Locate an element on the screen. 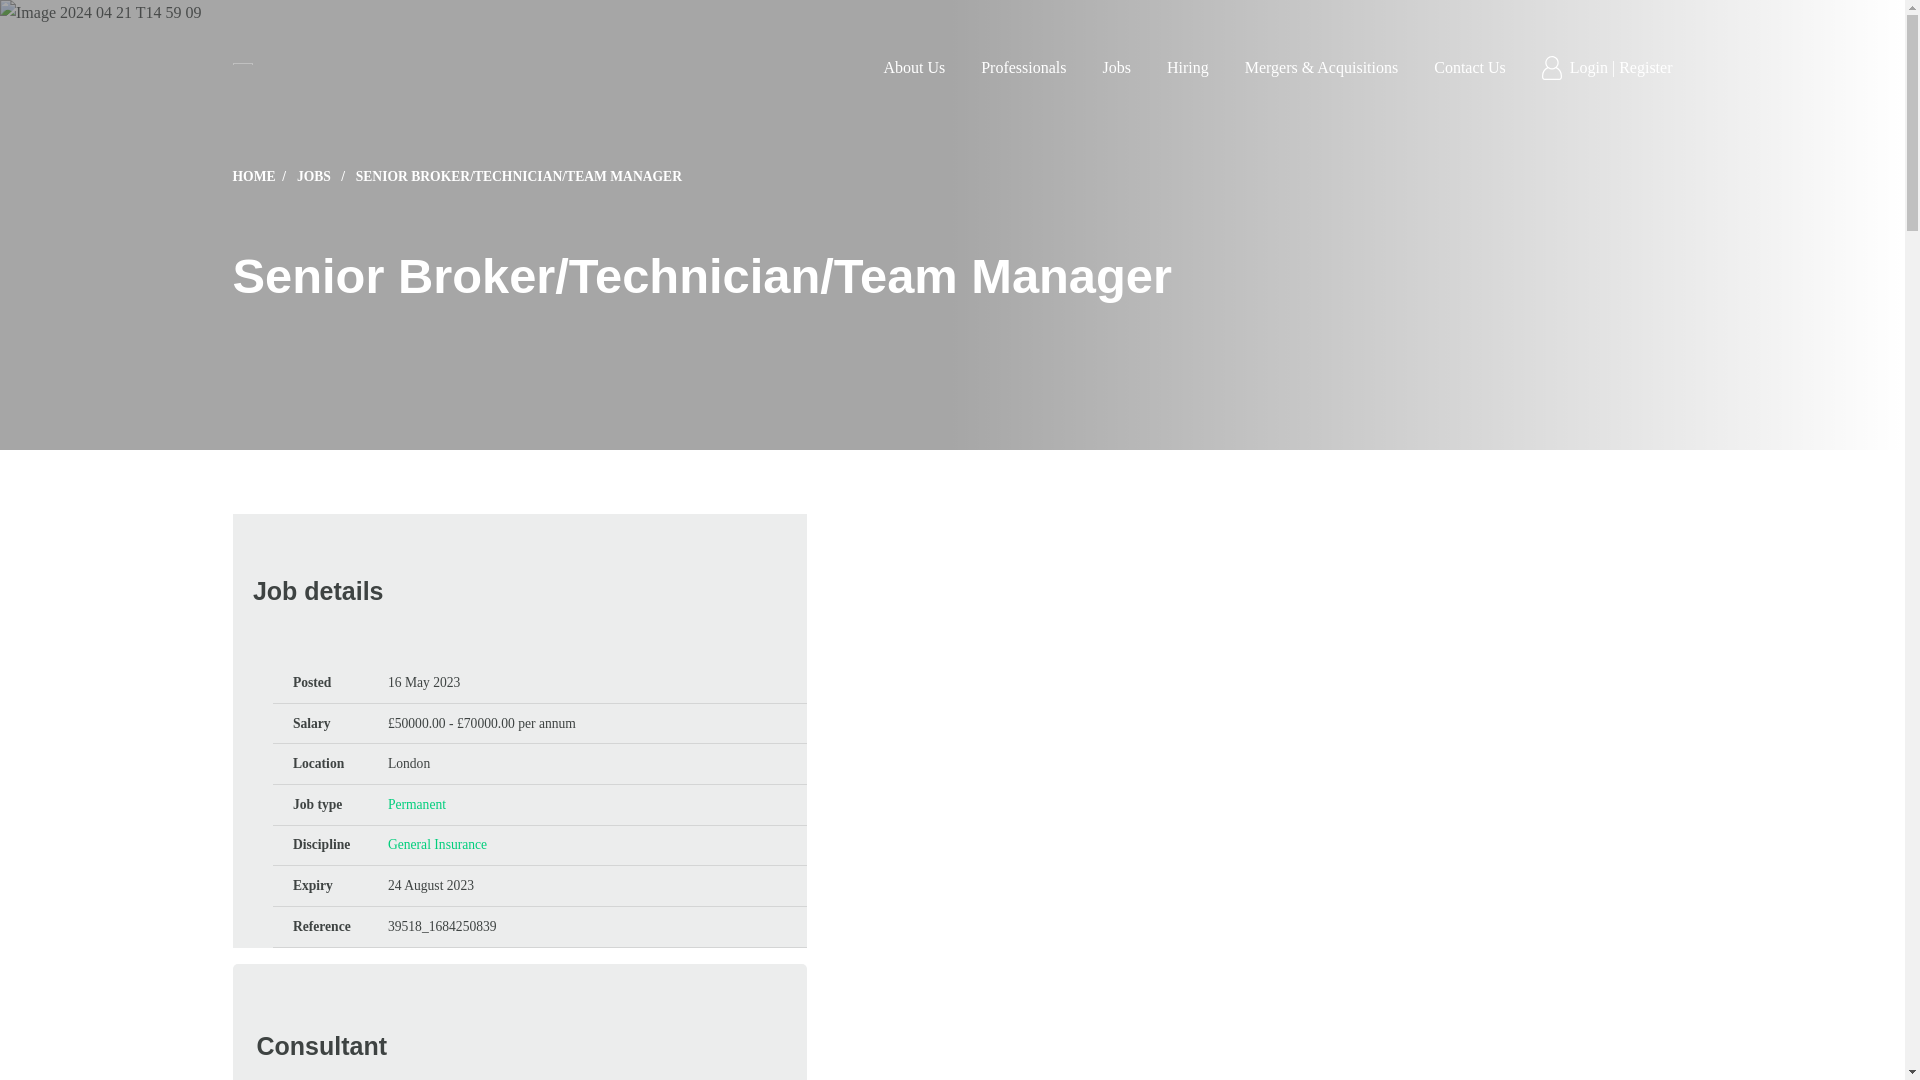  General Insurance is located at coordinates (437, 844).